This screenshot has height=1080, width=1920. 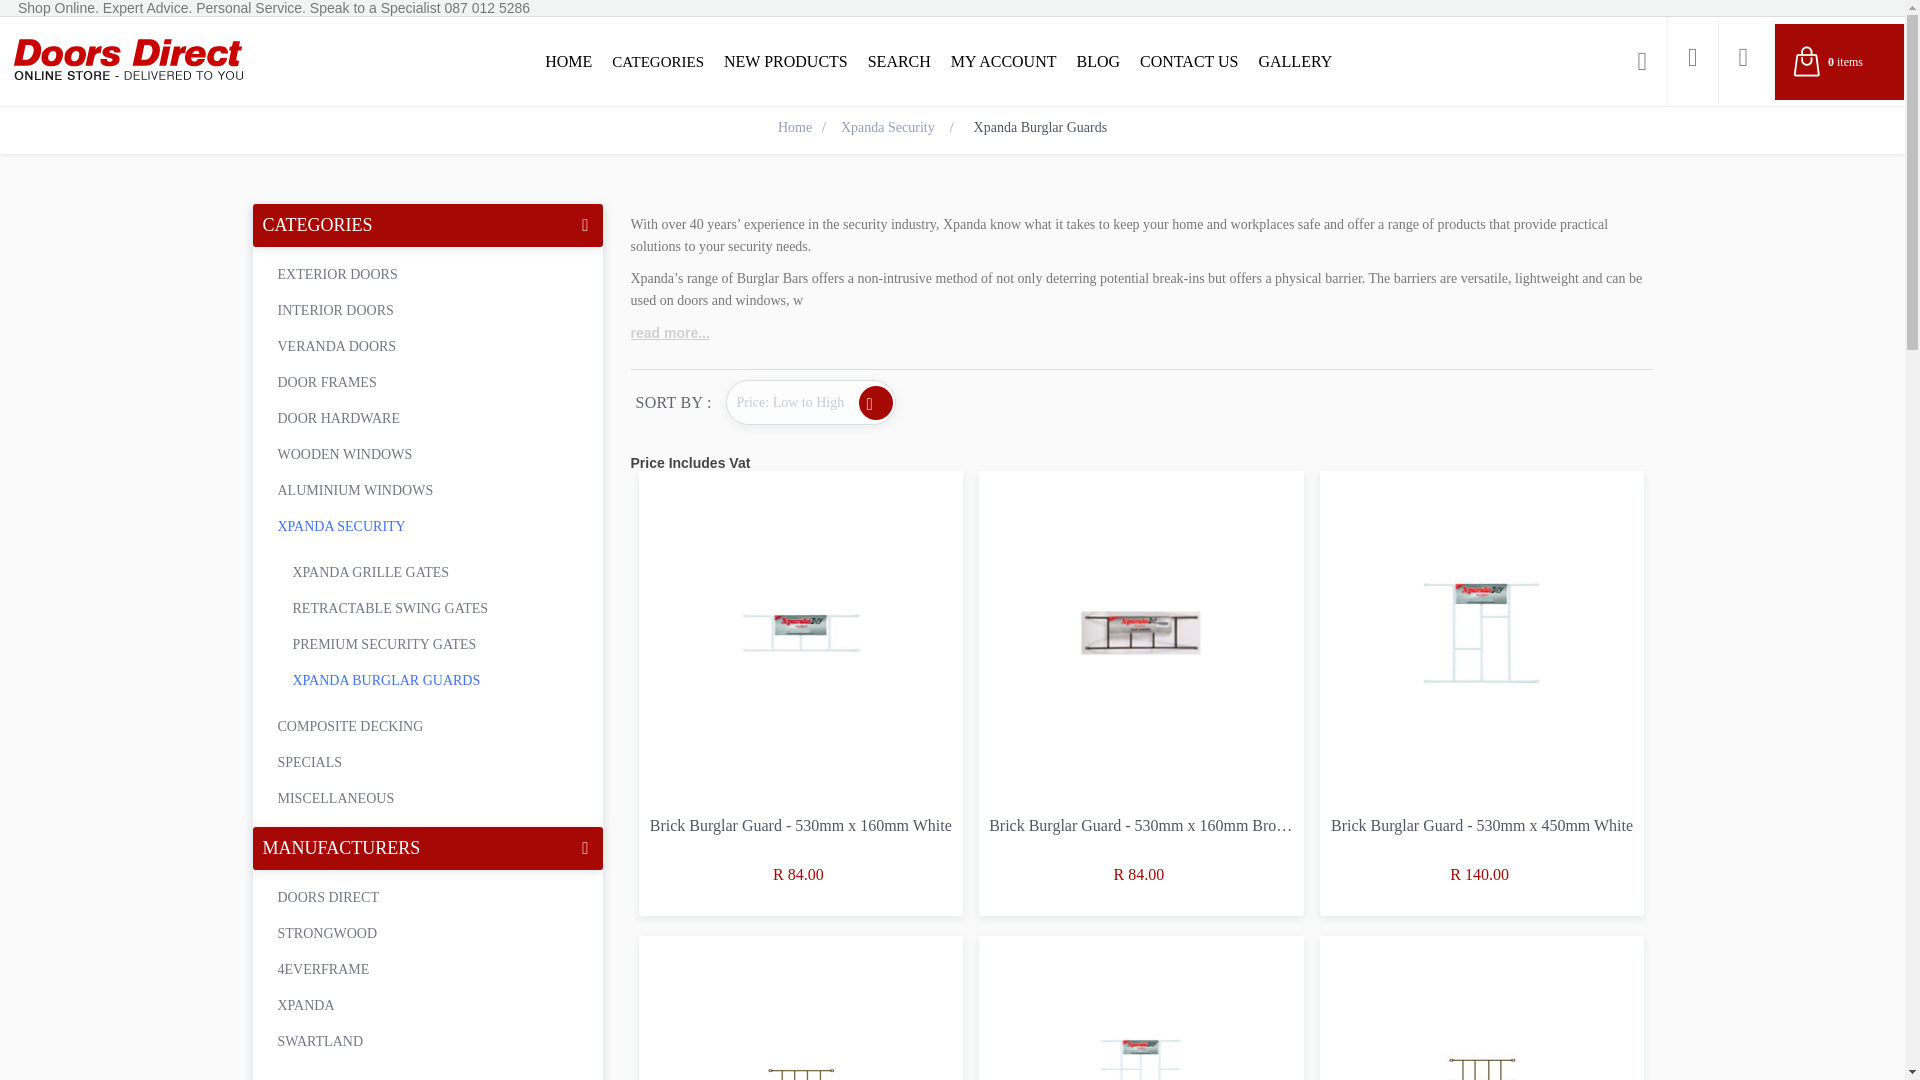 I want to click on Xpanda Security, so click(x=888, y=128).